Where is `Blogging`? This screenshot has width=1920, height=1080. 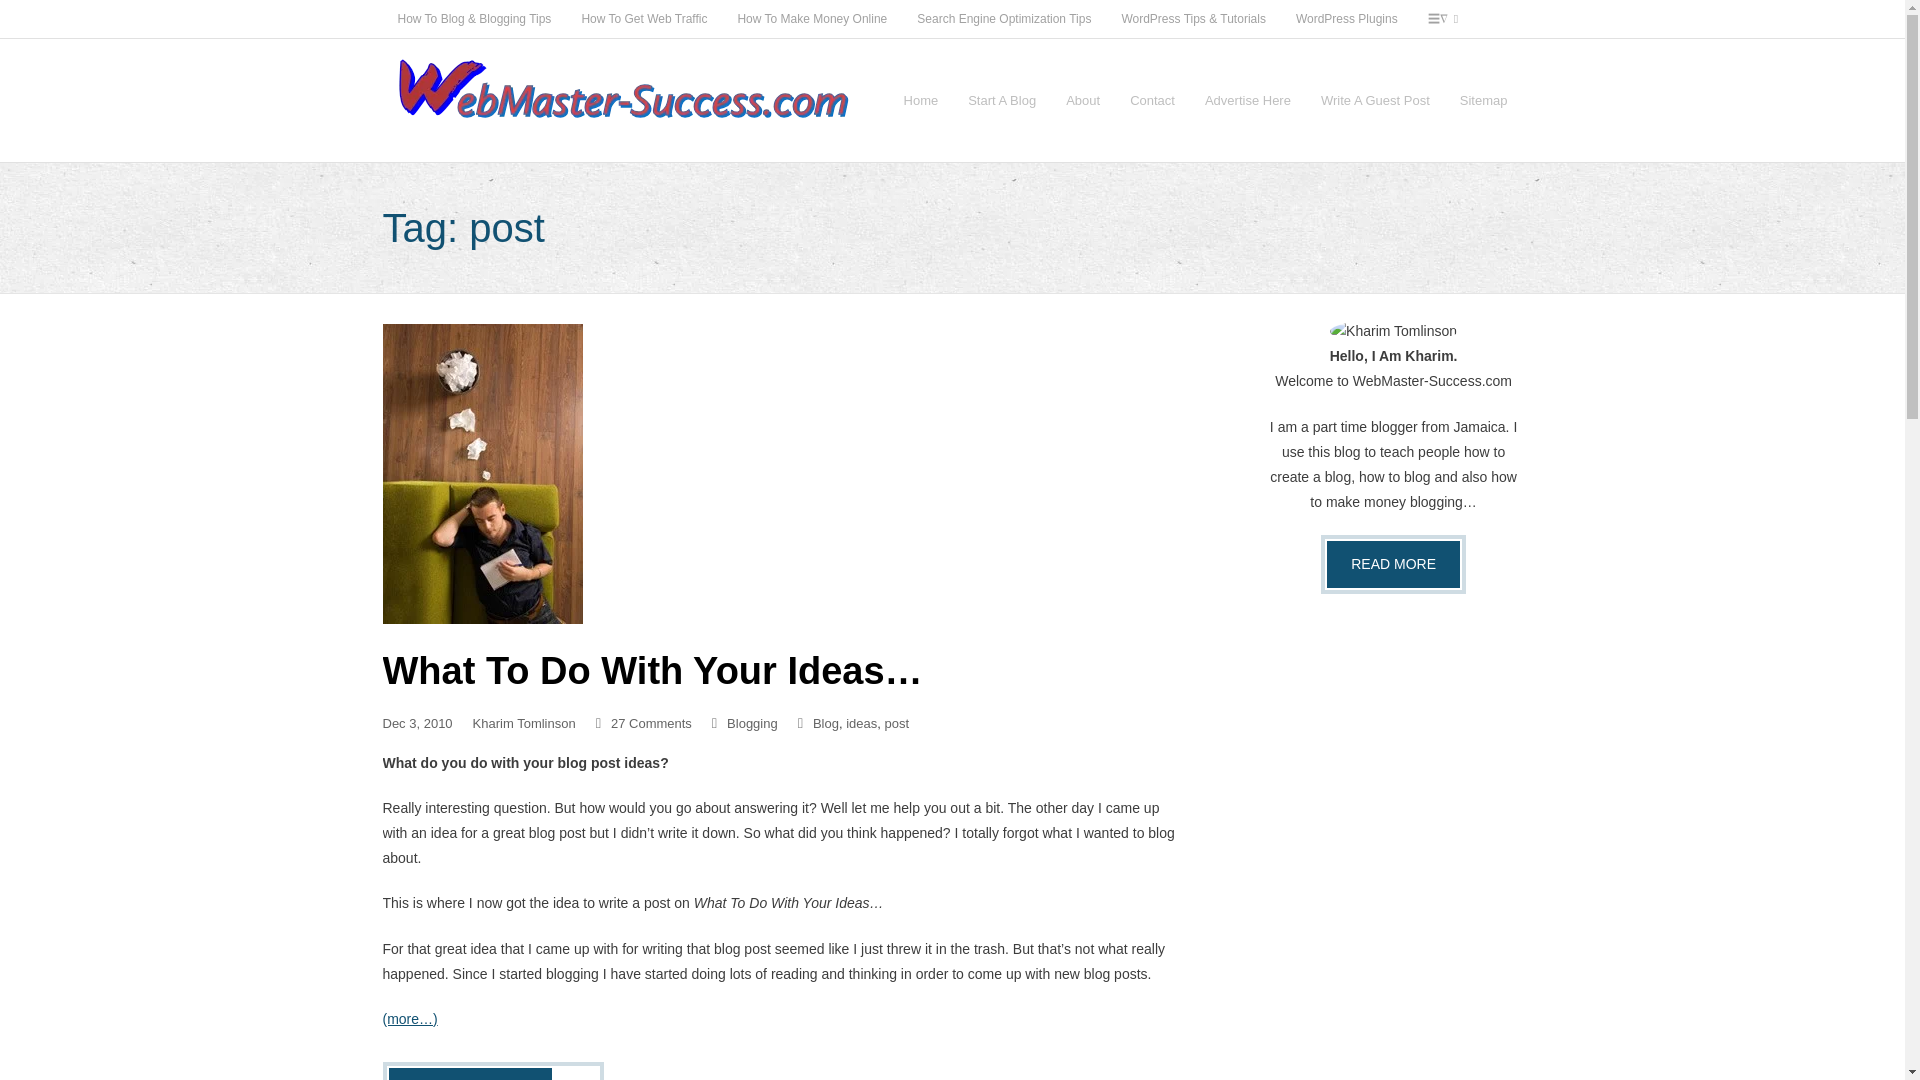
Blogging is located at coordinates (752, 724).